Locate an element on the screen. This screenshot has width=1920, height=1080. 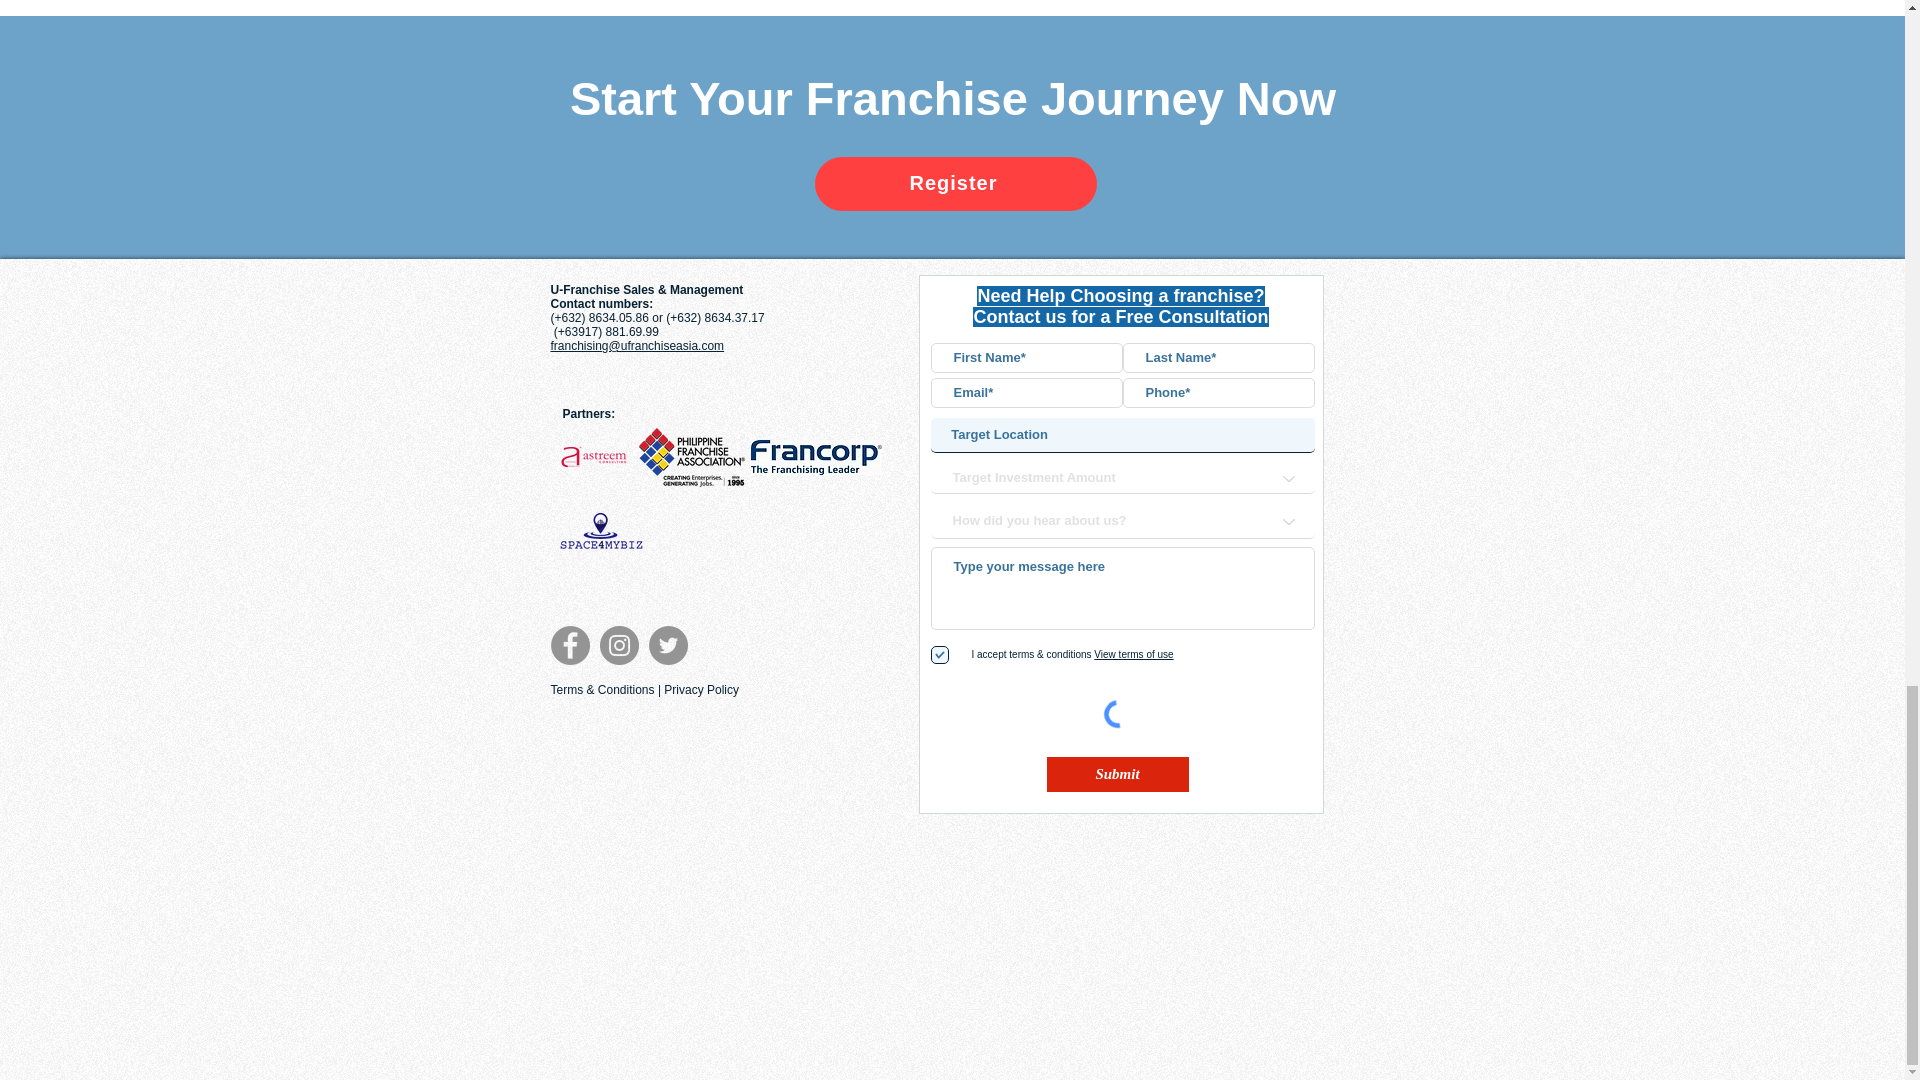
Singapore Franchise Consulting  is located at coordinates (594, 456).